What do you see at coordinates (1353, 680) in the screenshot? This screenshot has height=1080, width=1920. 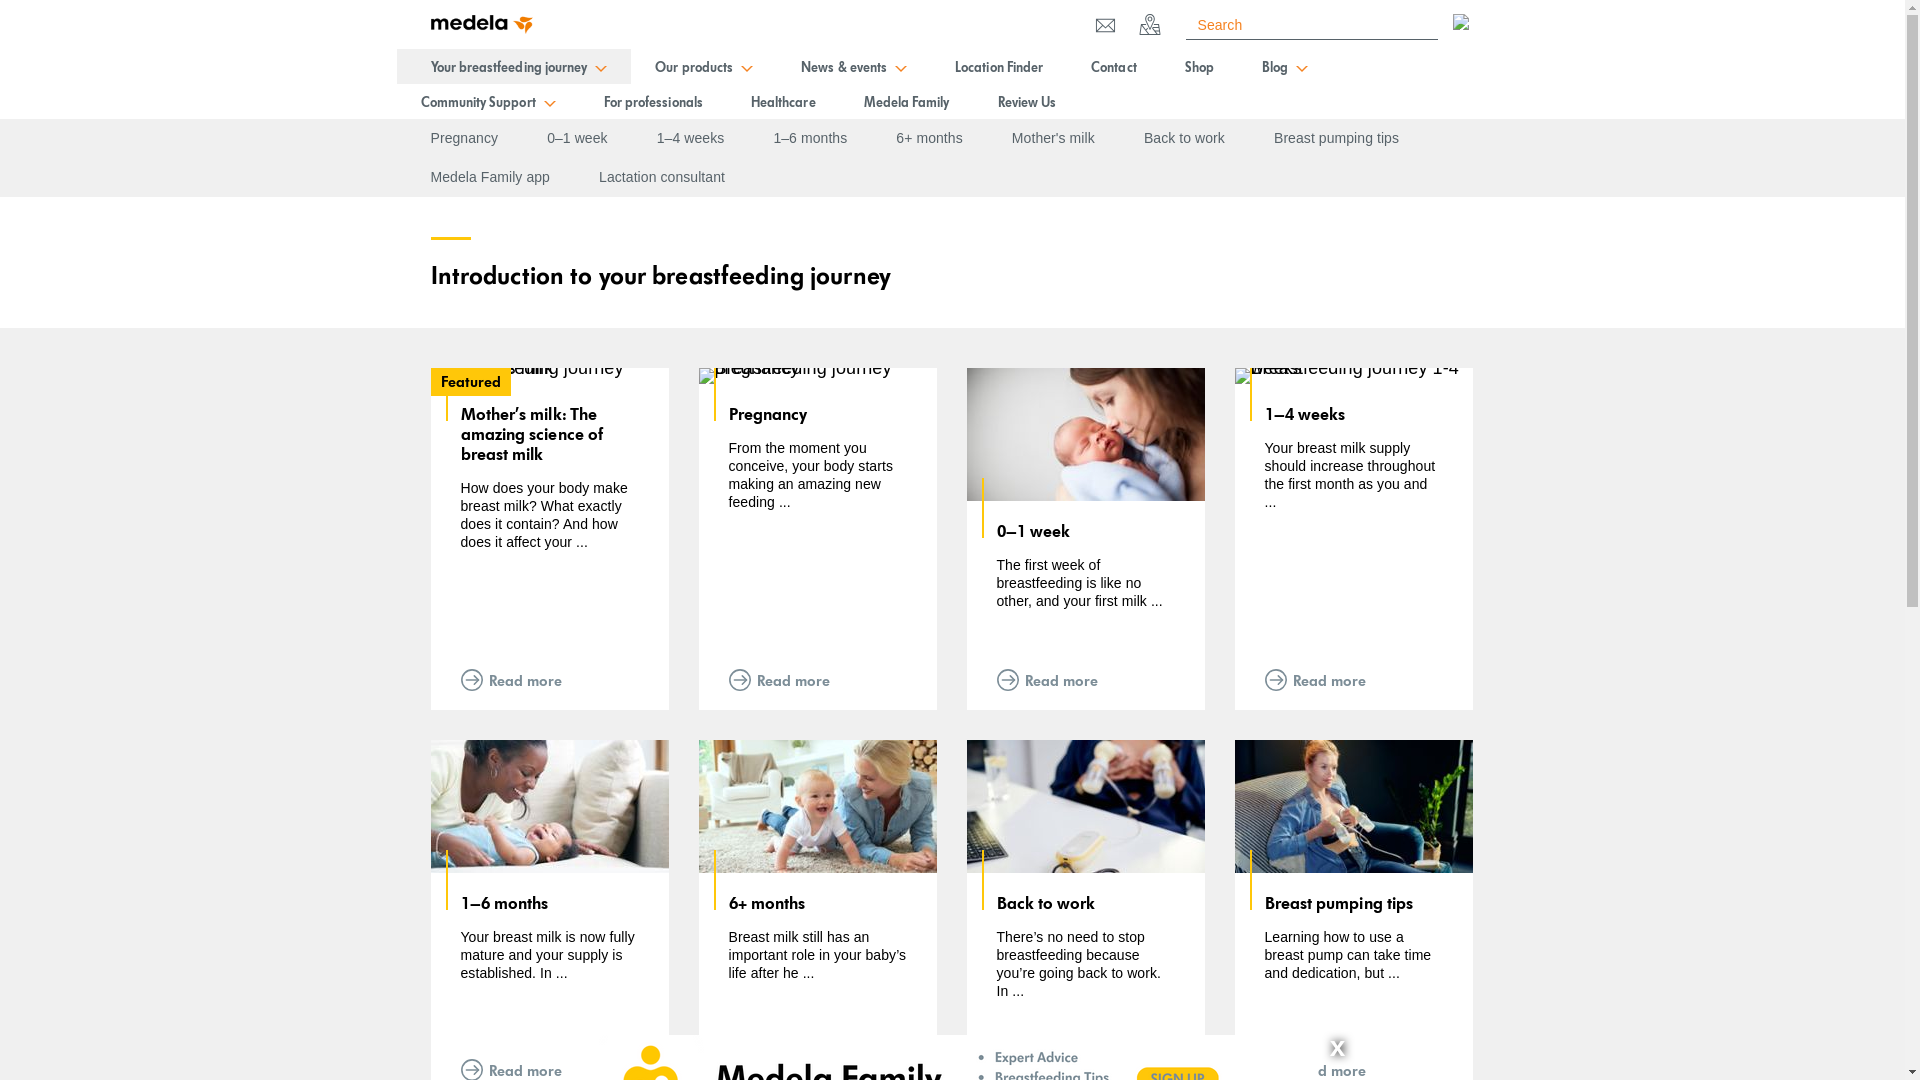 I see `Read more` at bounding box center [1353, 680].